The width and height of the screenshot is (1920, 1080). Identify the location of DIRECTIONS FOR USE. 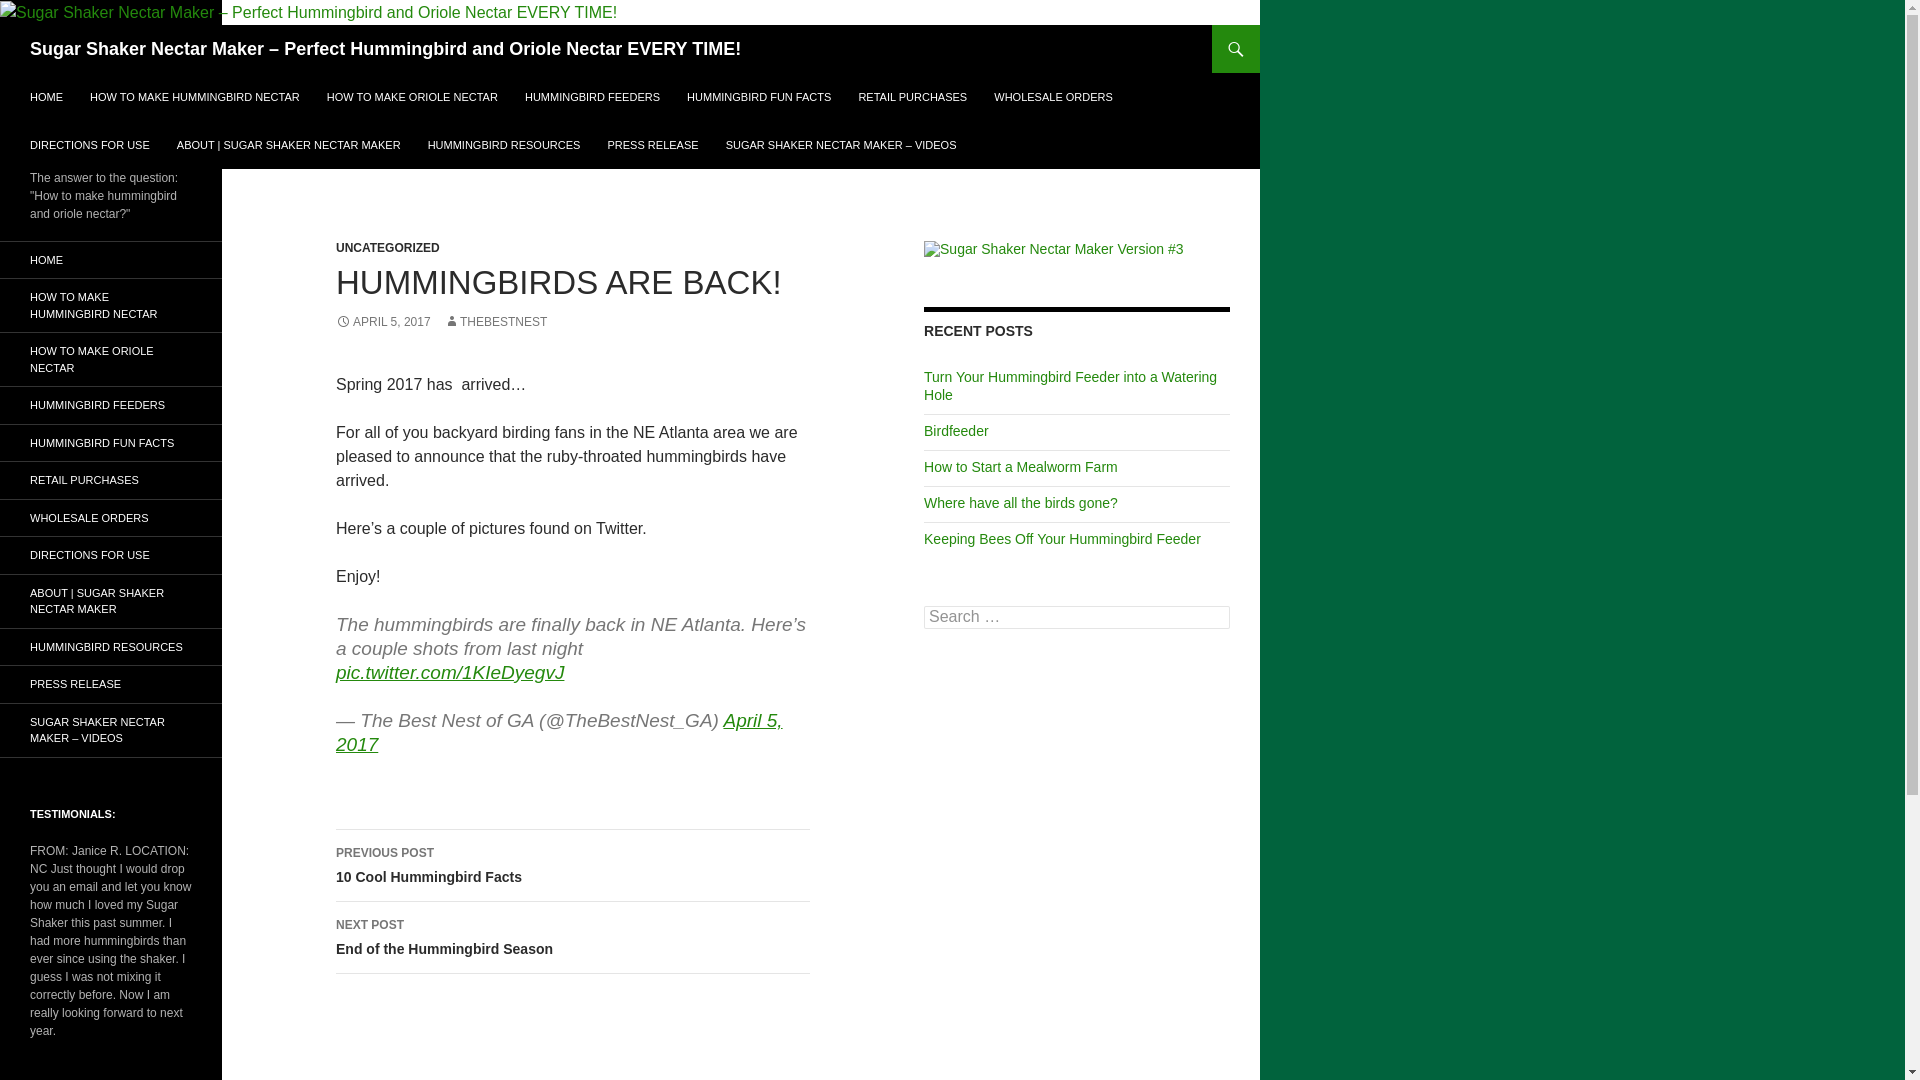
(89, 144).